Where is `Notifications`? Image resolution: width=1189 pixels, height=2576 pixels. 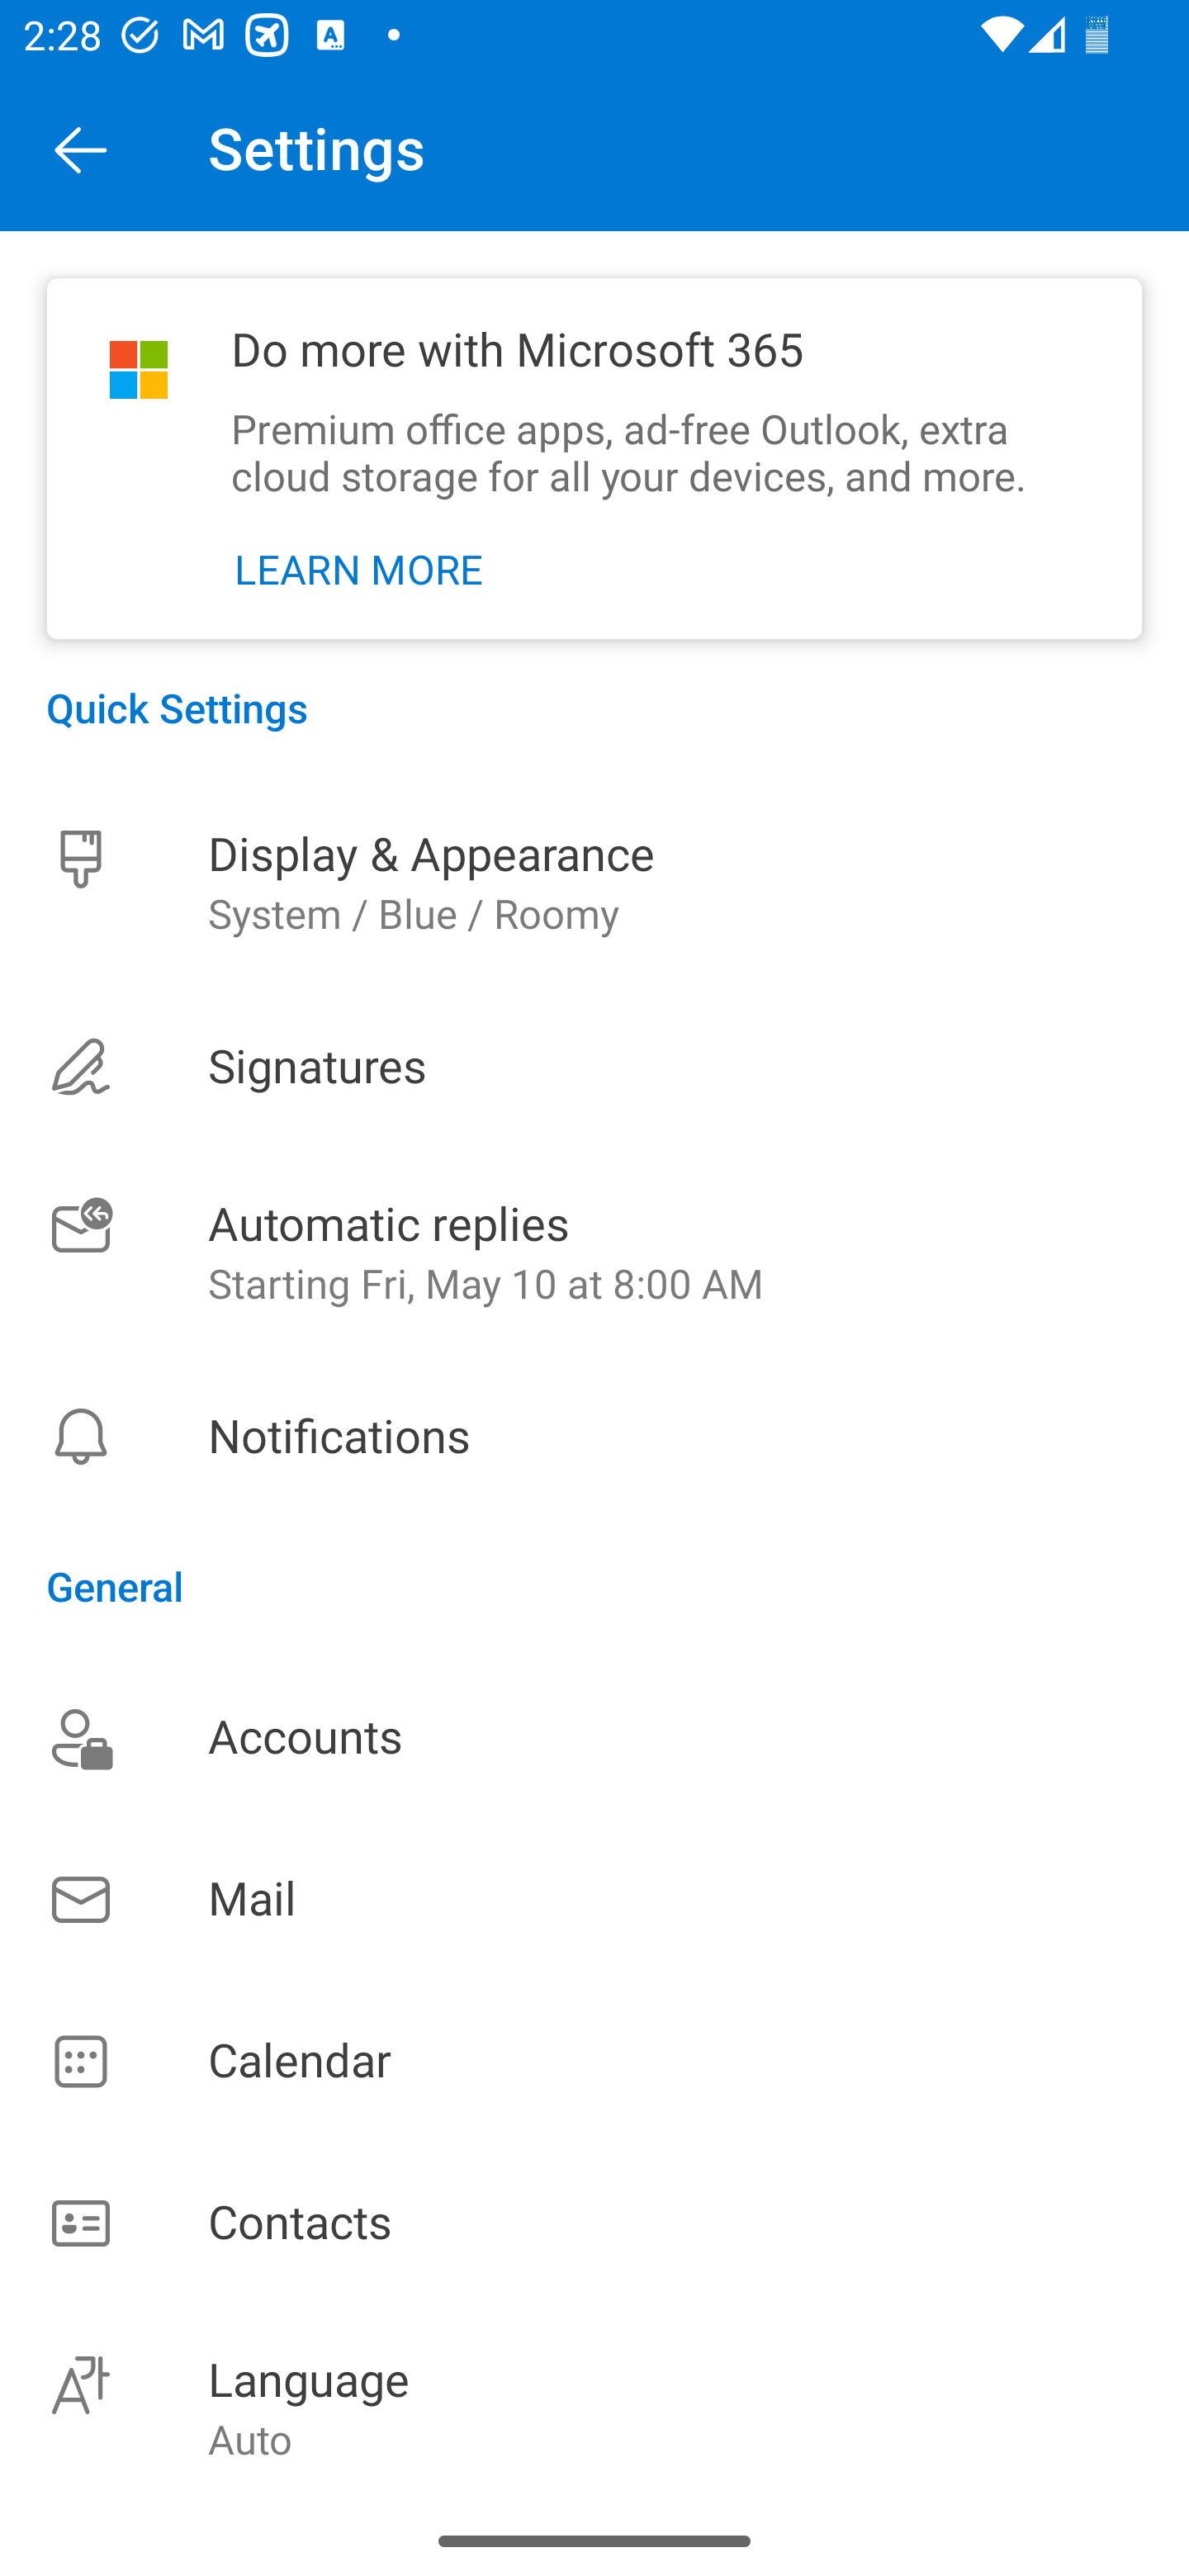
Notifications is located at coordinates (594, 1437).